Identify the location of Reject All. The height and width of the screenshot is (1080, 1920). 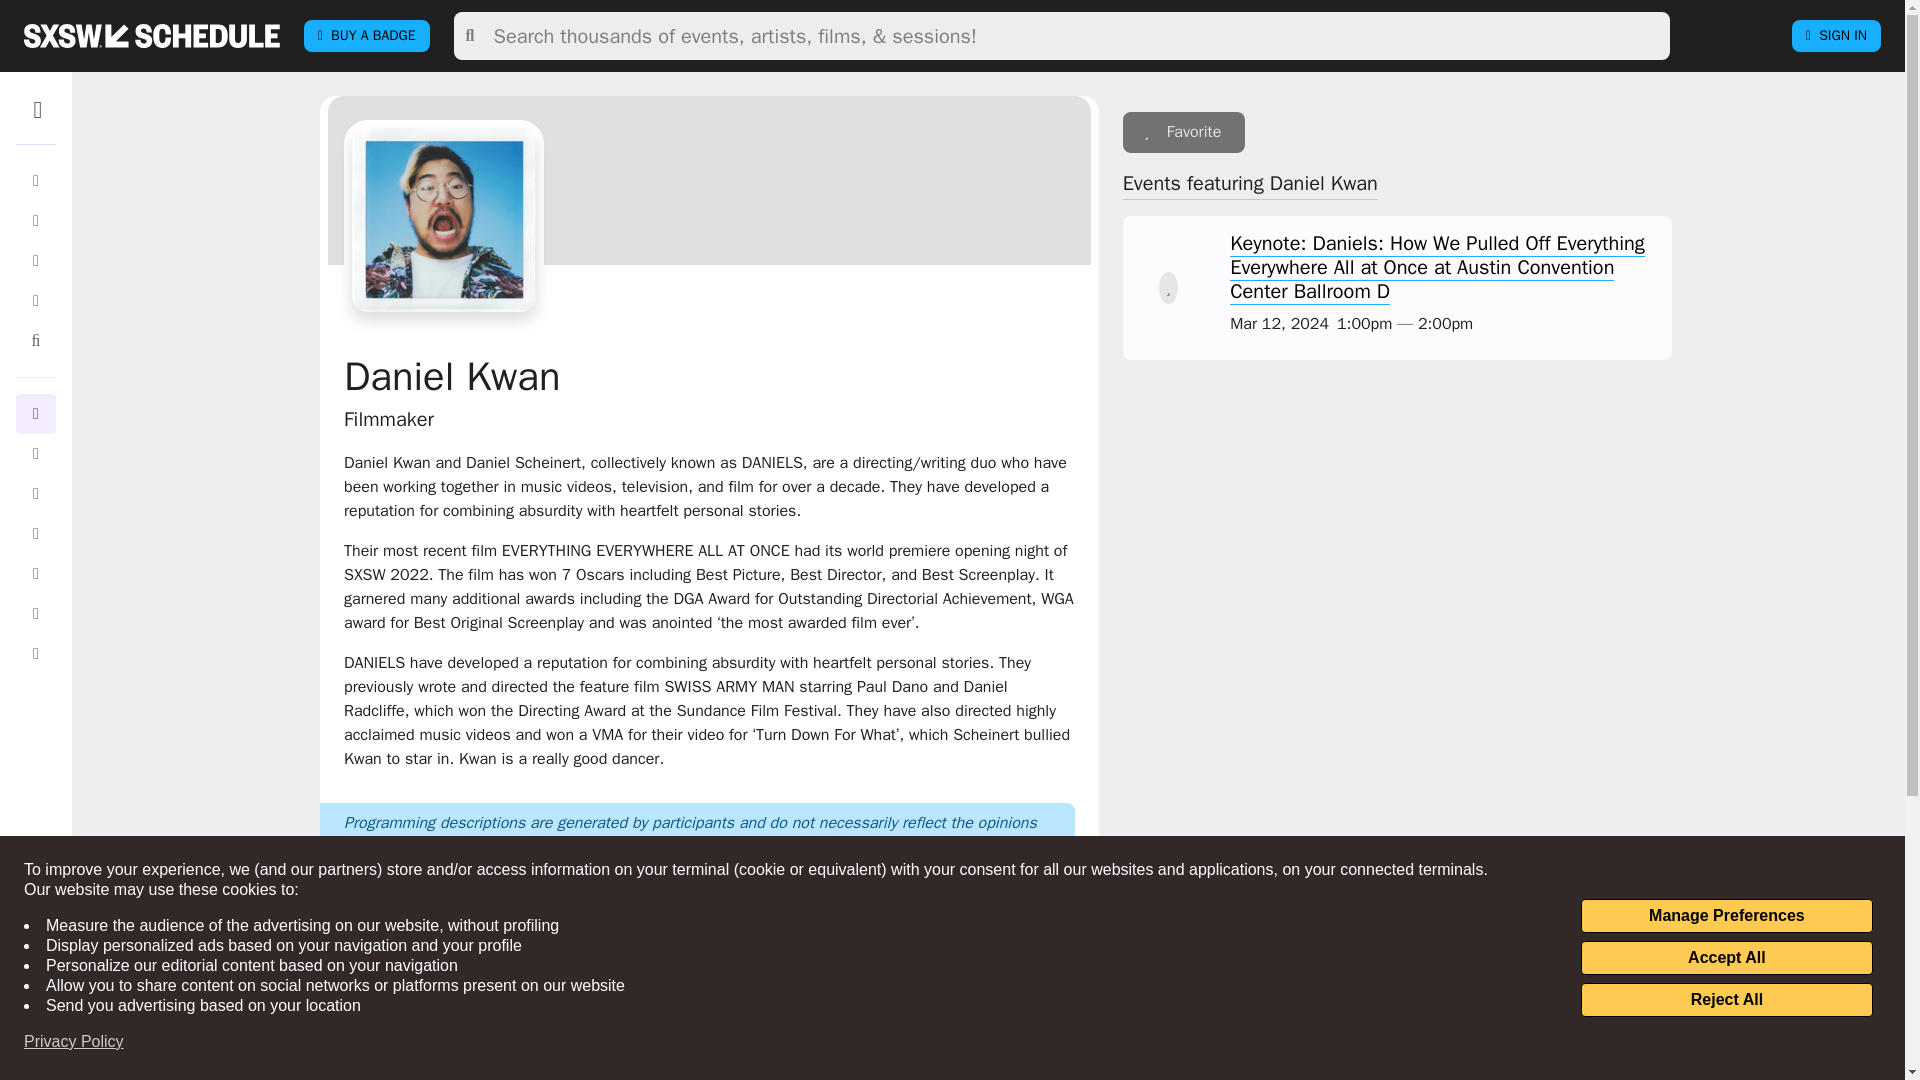
(1726, 1000).